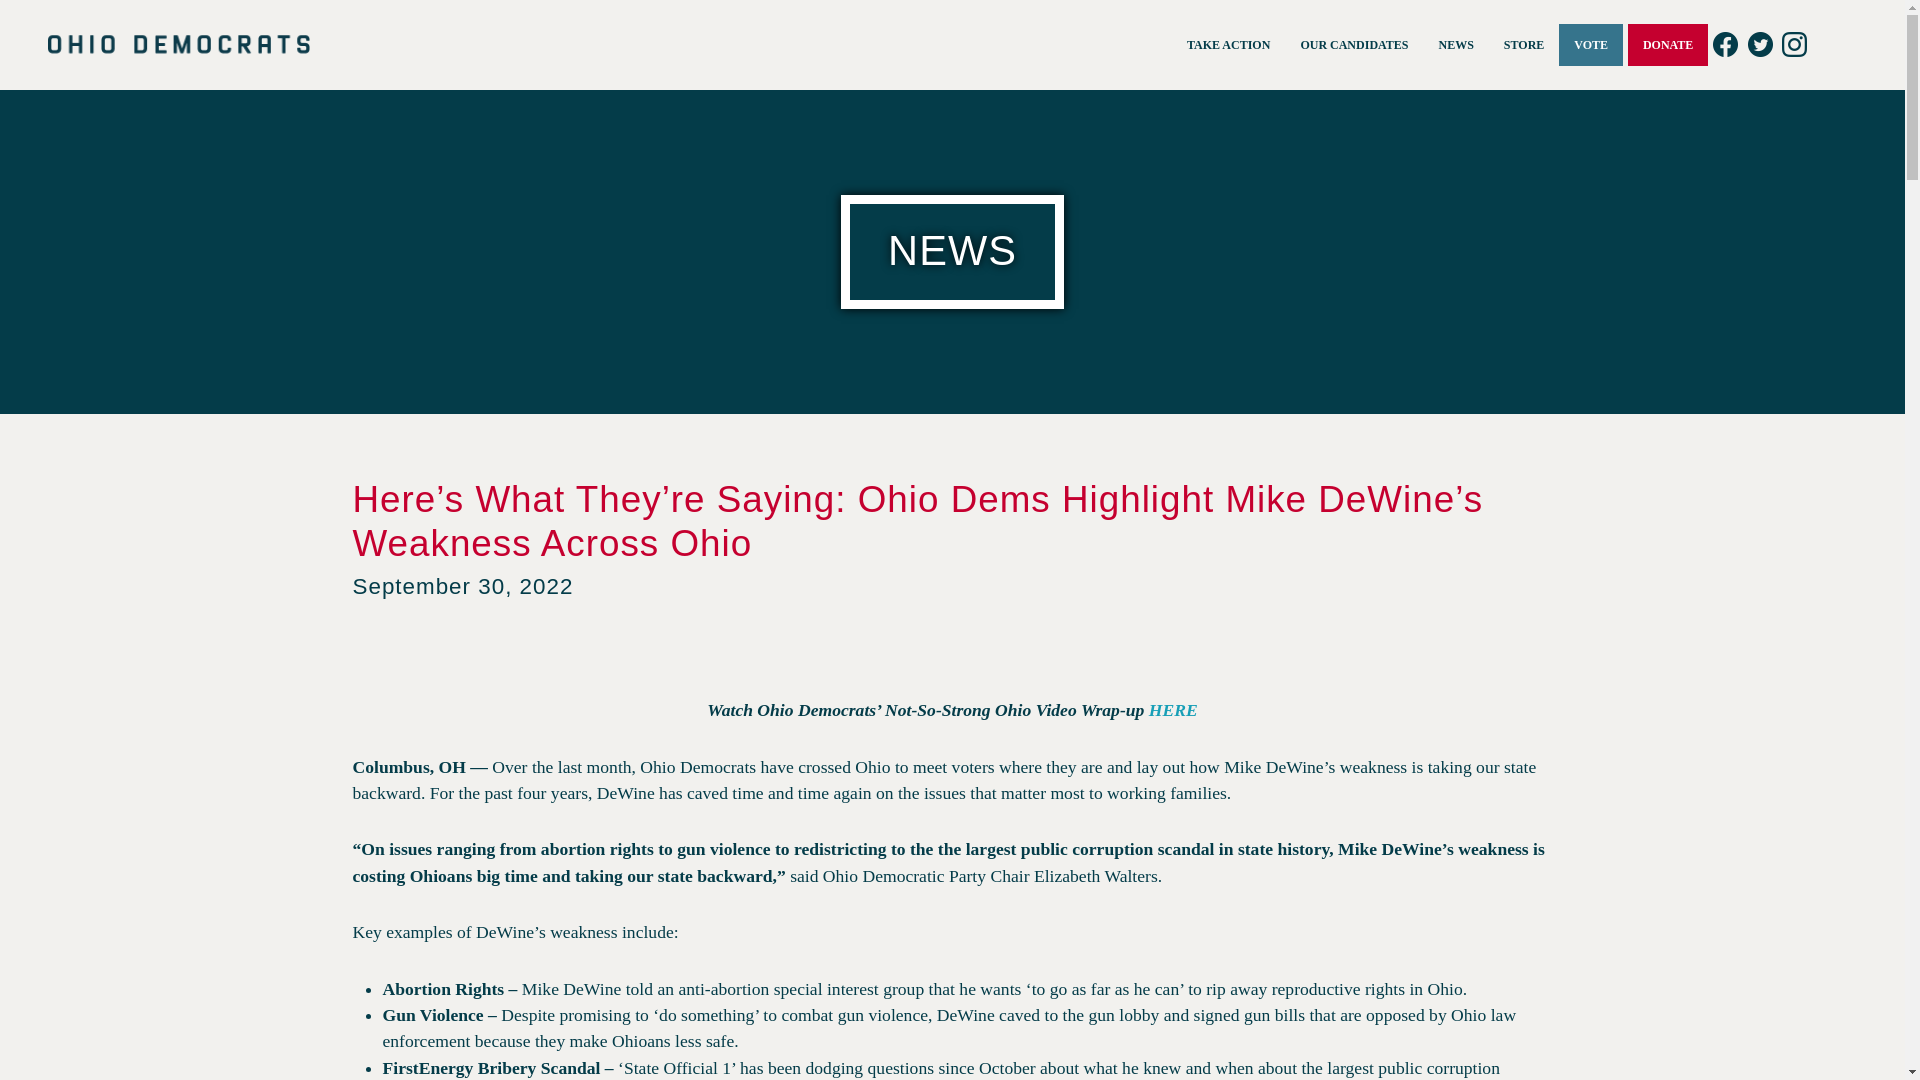 This screenshot has width=1920, height=1080. Describe the element at coordinates (1173, 710) in the screenshot. I see `HERE` at that location.